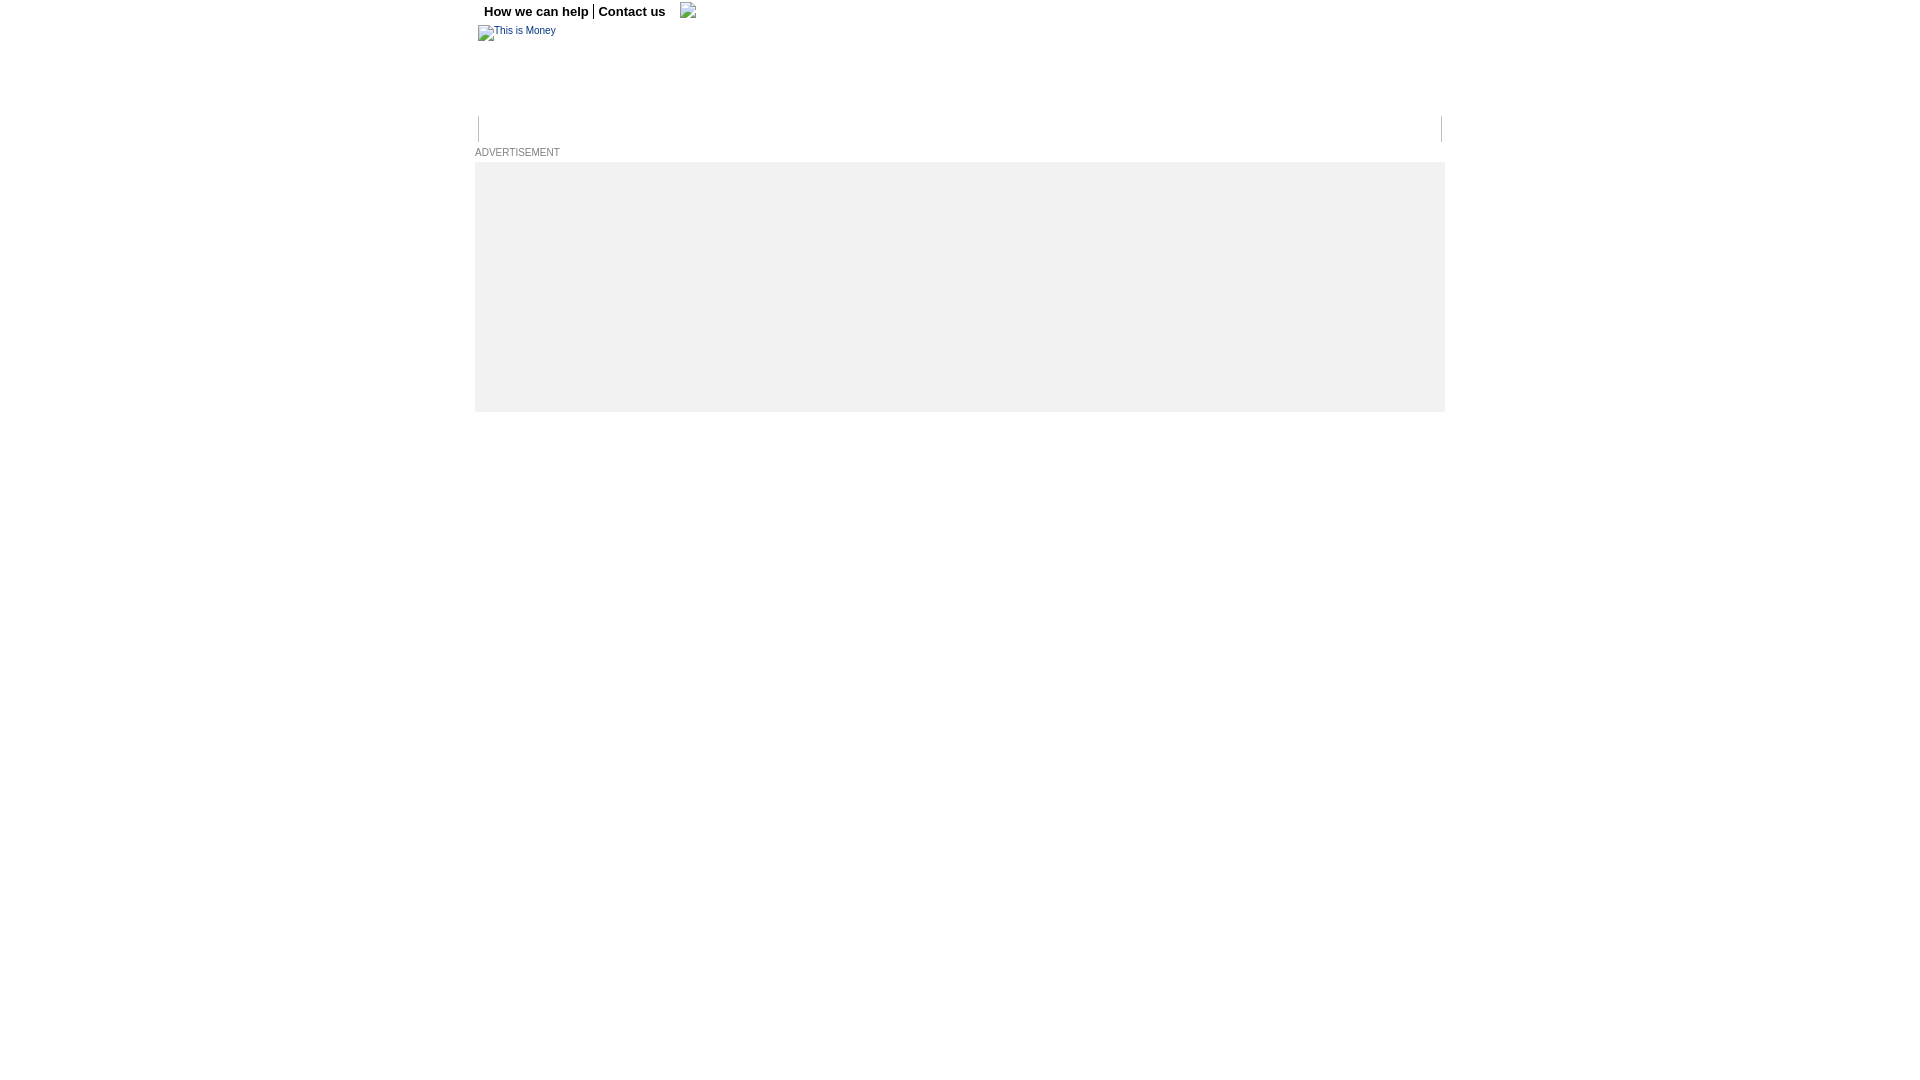 The height and width of the screenshot is (1080, 1920). What do you see at coordinates (520, 129) in the screenshot?
I see `Money Home` at bounding box center [520, 129].